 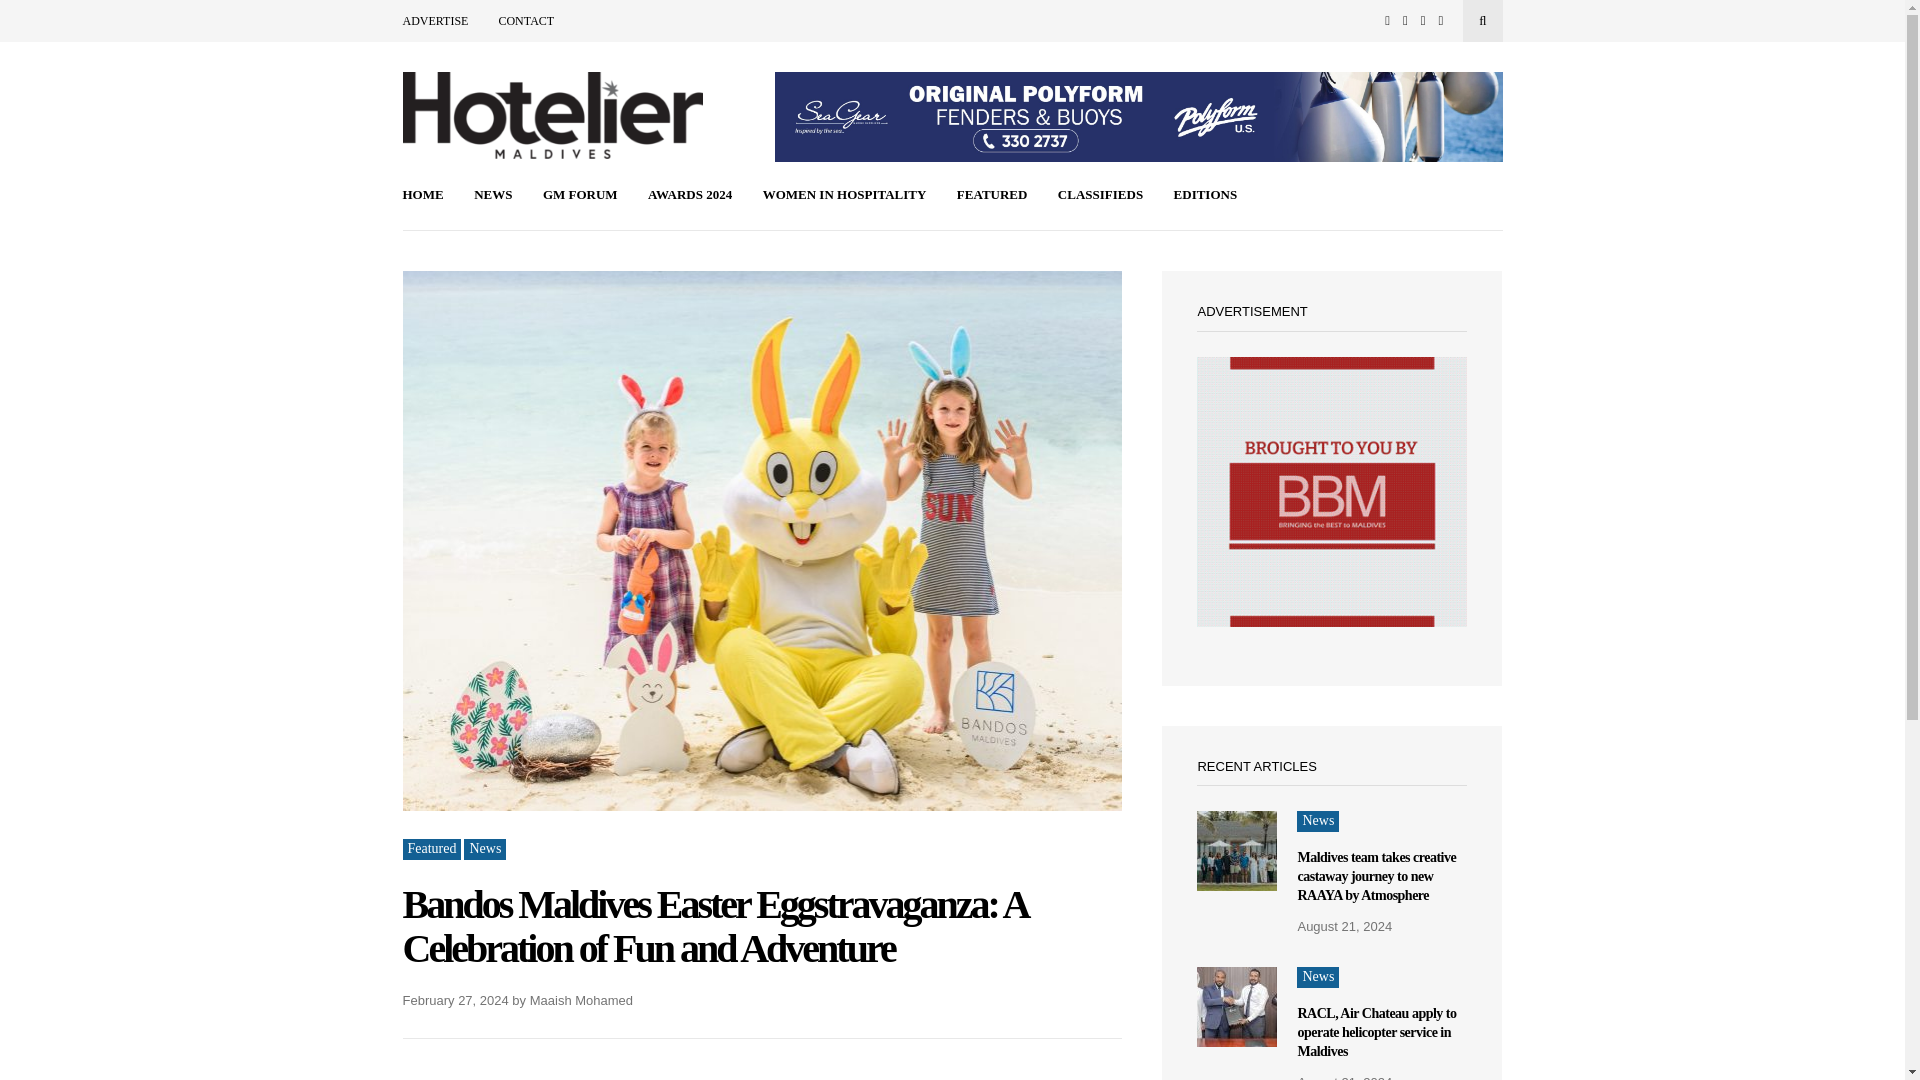 What do you see at coordinates (844, 196) in the screenshot?
I see `WOMEN IN HOSPITALITY` at bounding box center [844, 196].